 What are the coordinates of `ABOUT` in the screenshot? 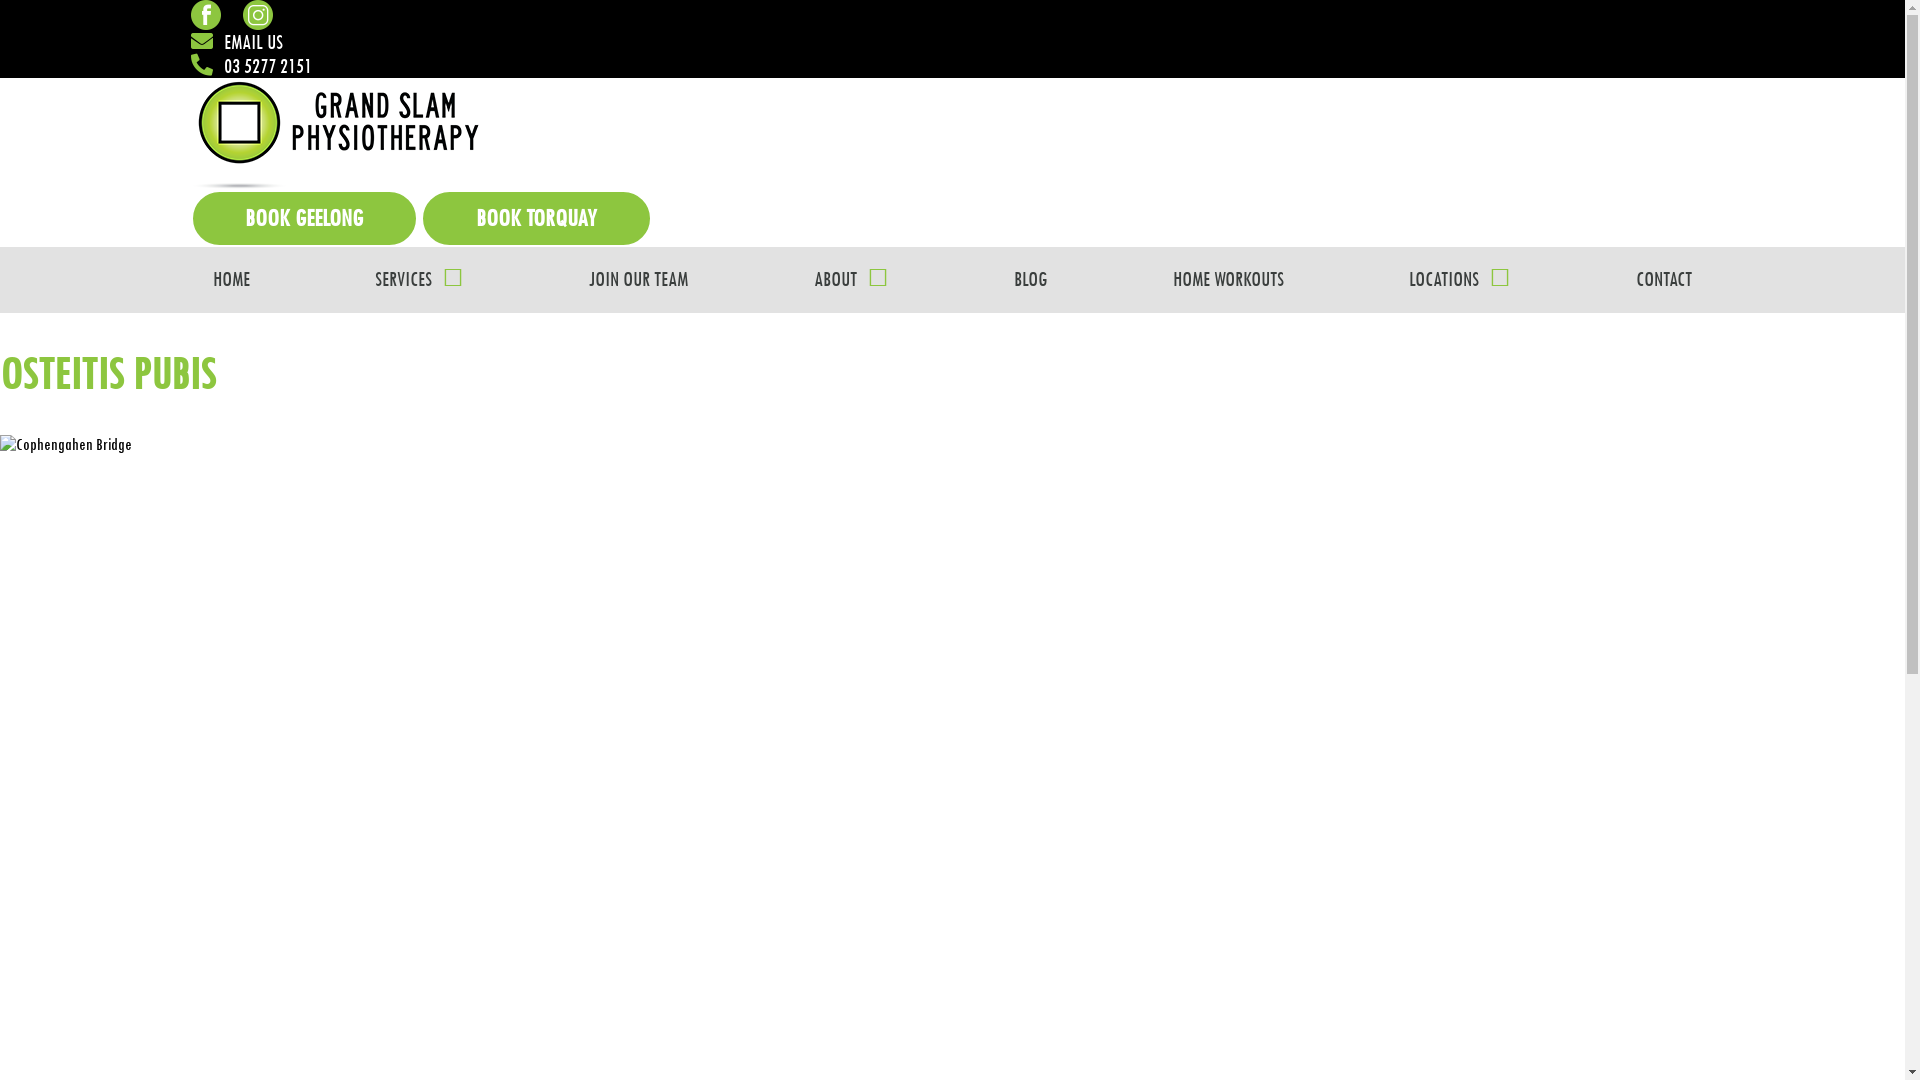 It's located at (852, 280).